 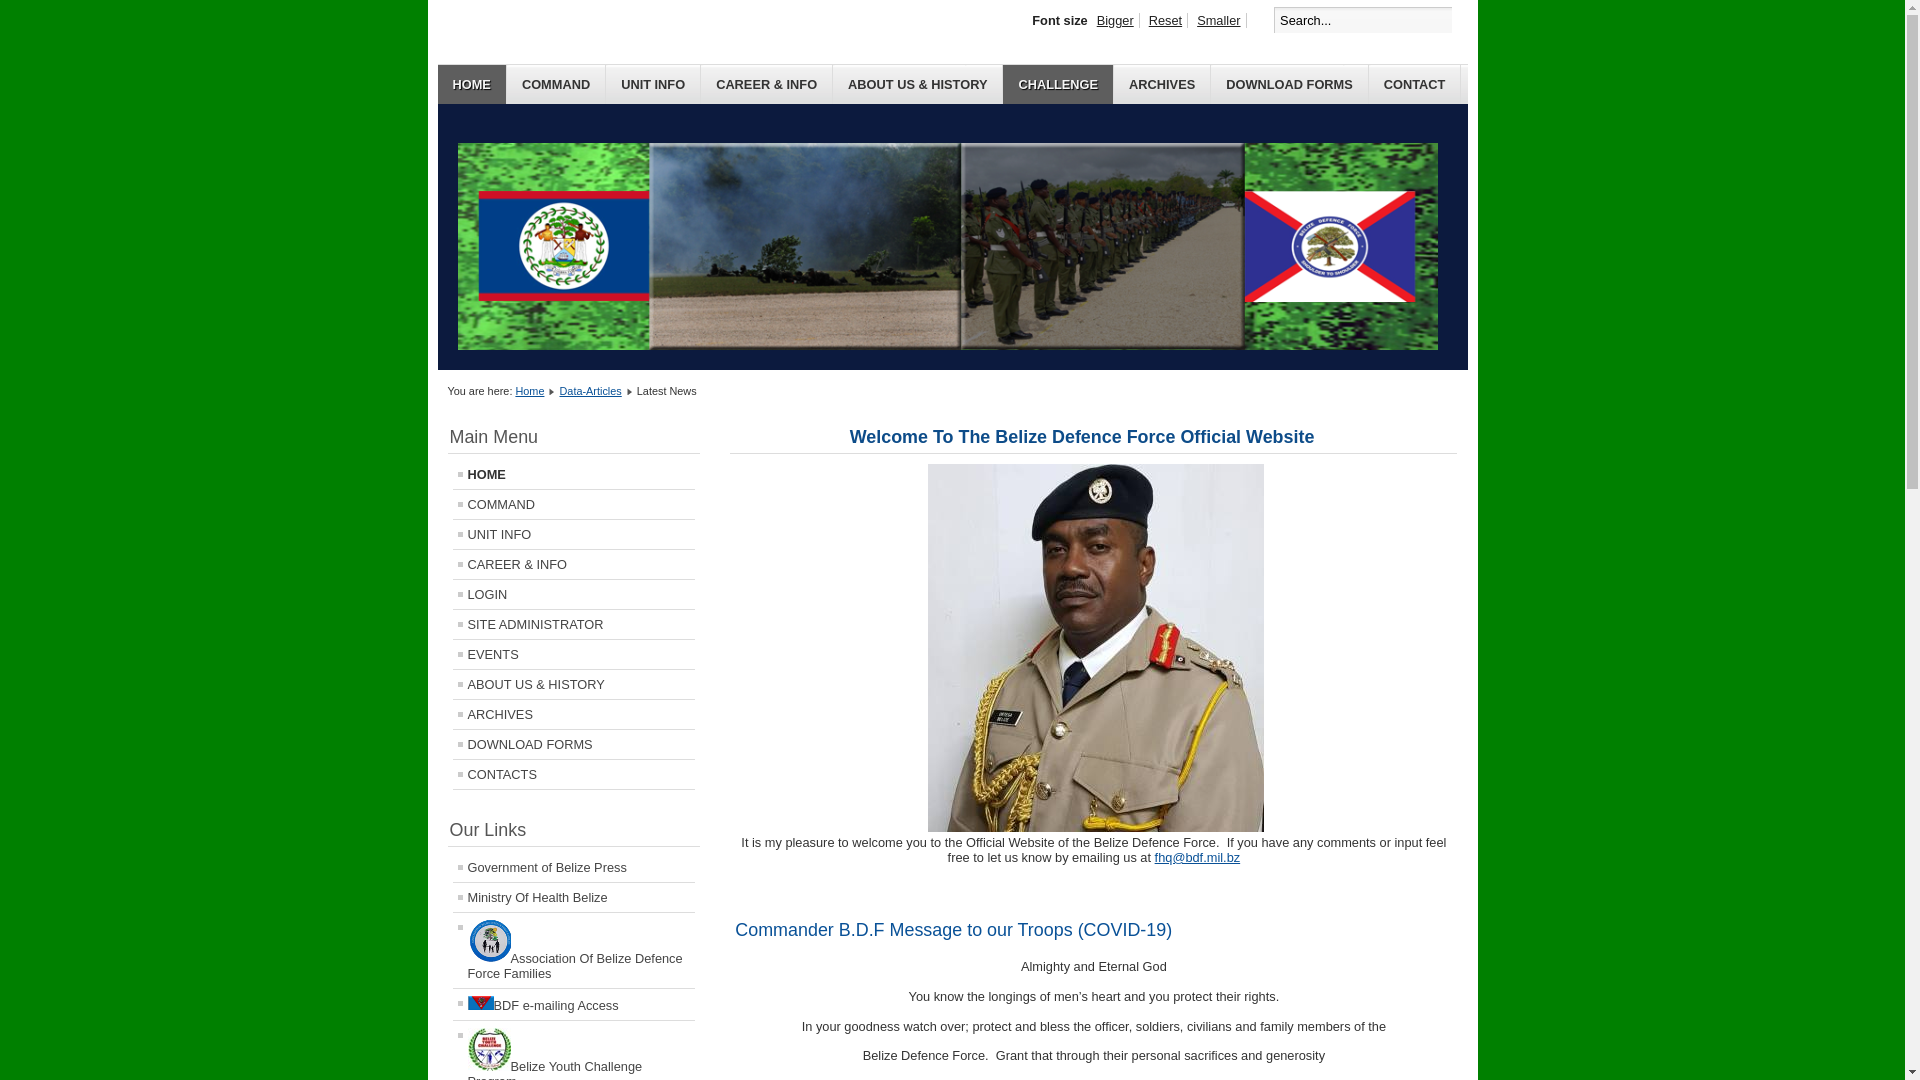 I want to click on COMMAND, so click(x=556, y=84).